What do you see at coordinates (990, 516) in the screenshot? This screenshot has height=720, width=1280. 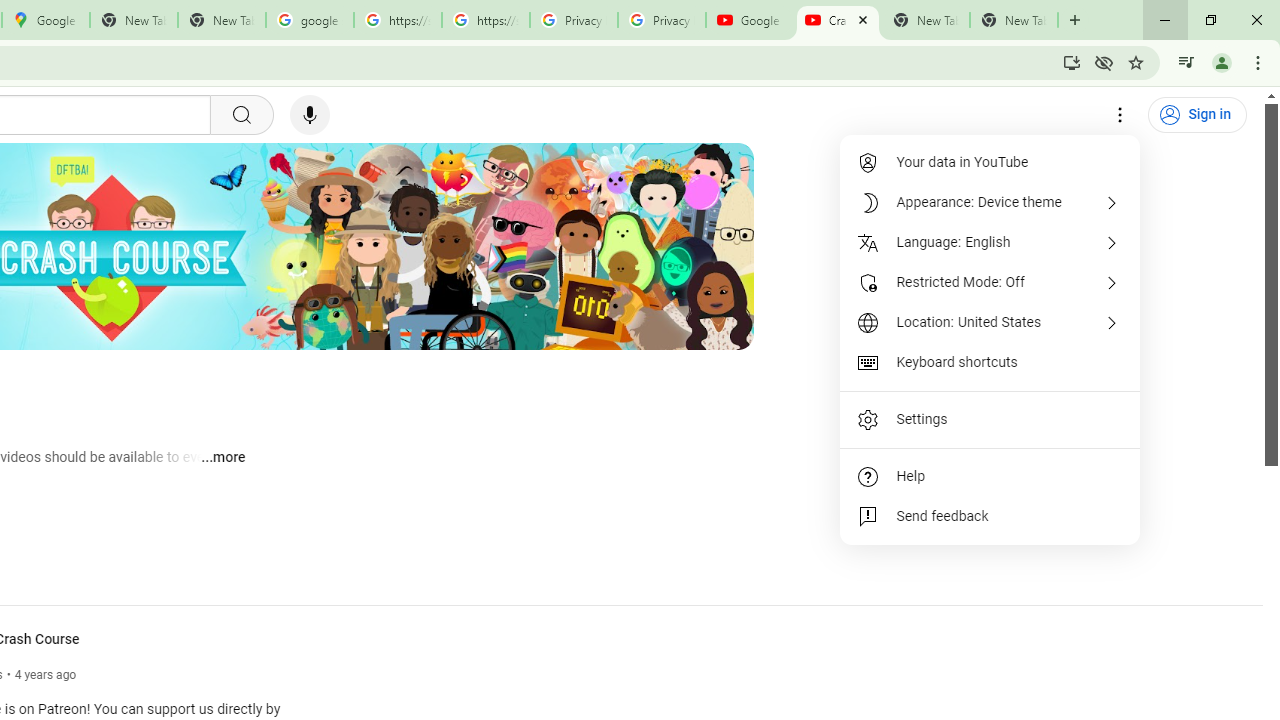 I see `Send feedback` at bounding box center [990, 516].